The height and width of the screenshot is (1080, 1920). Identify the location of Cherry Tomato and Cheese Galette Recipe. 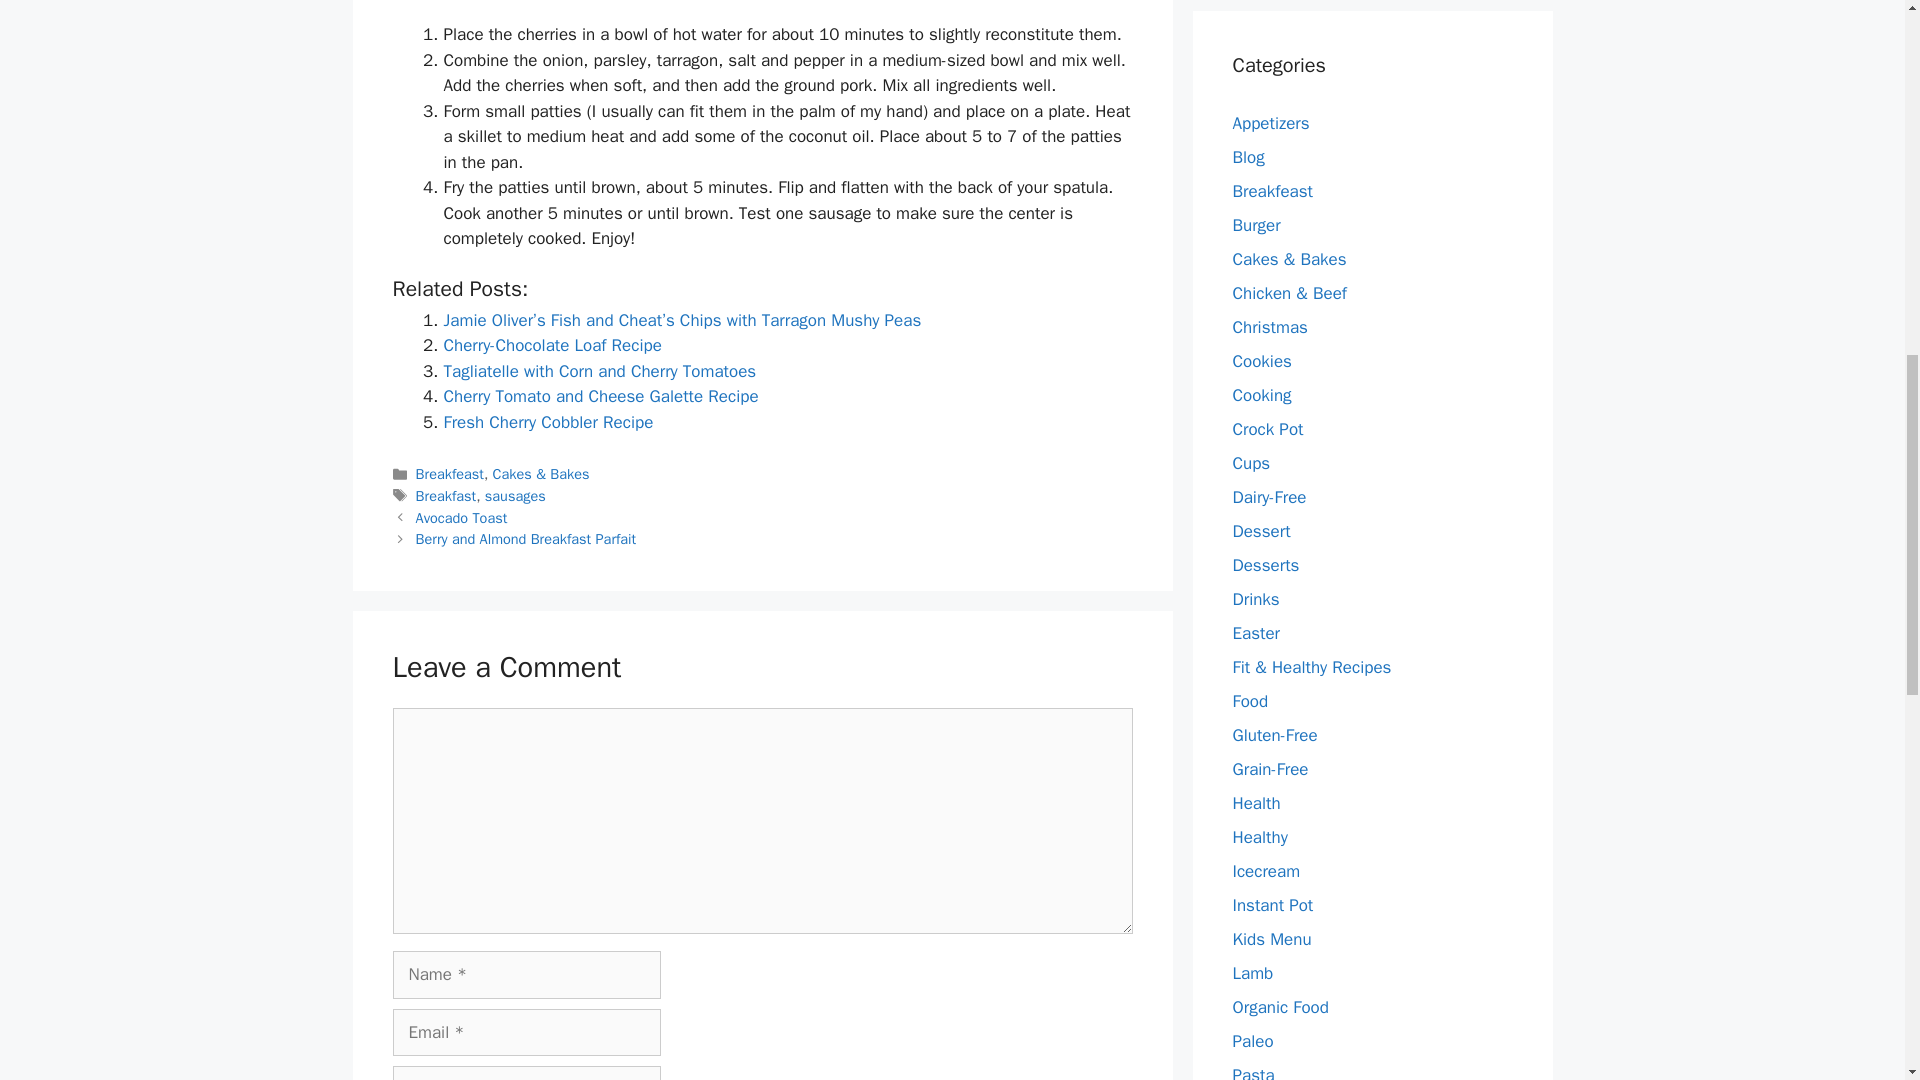
(600, 396).